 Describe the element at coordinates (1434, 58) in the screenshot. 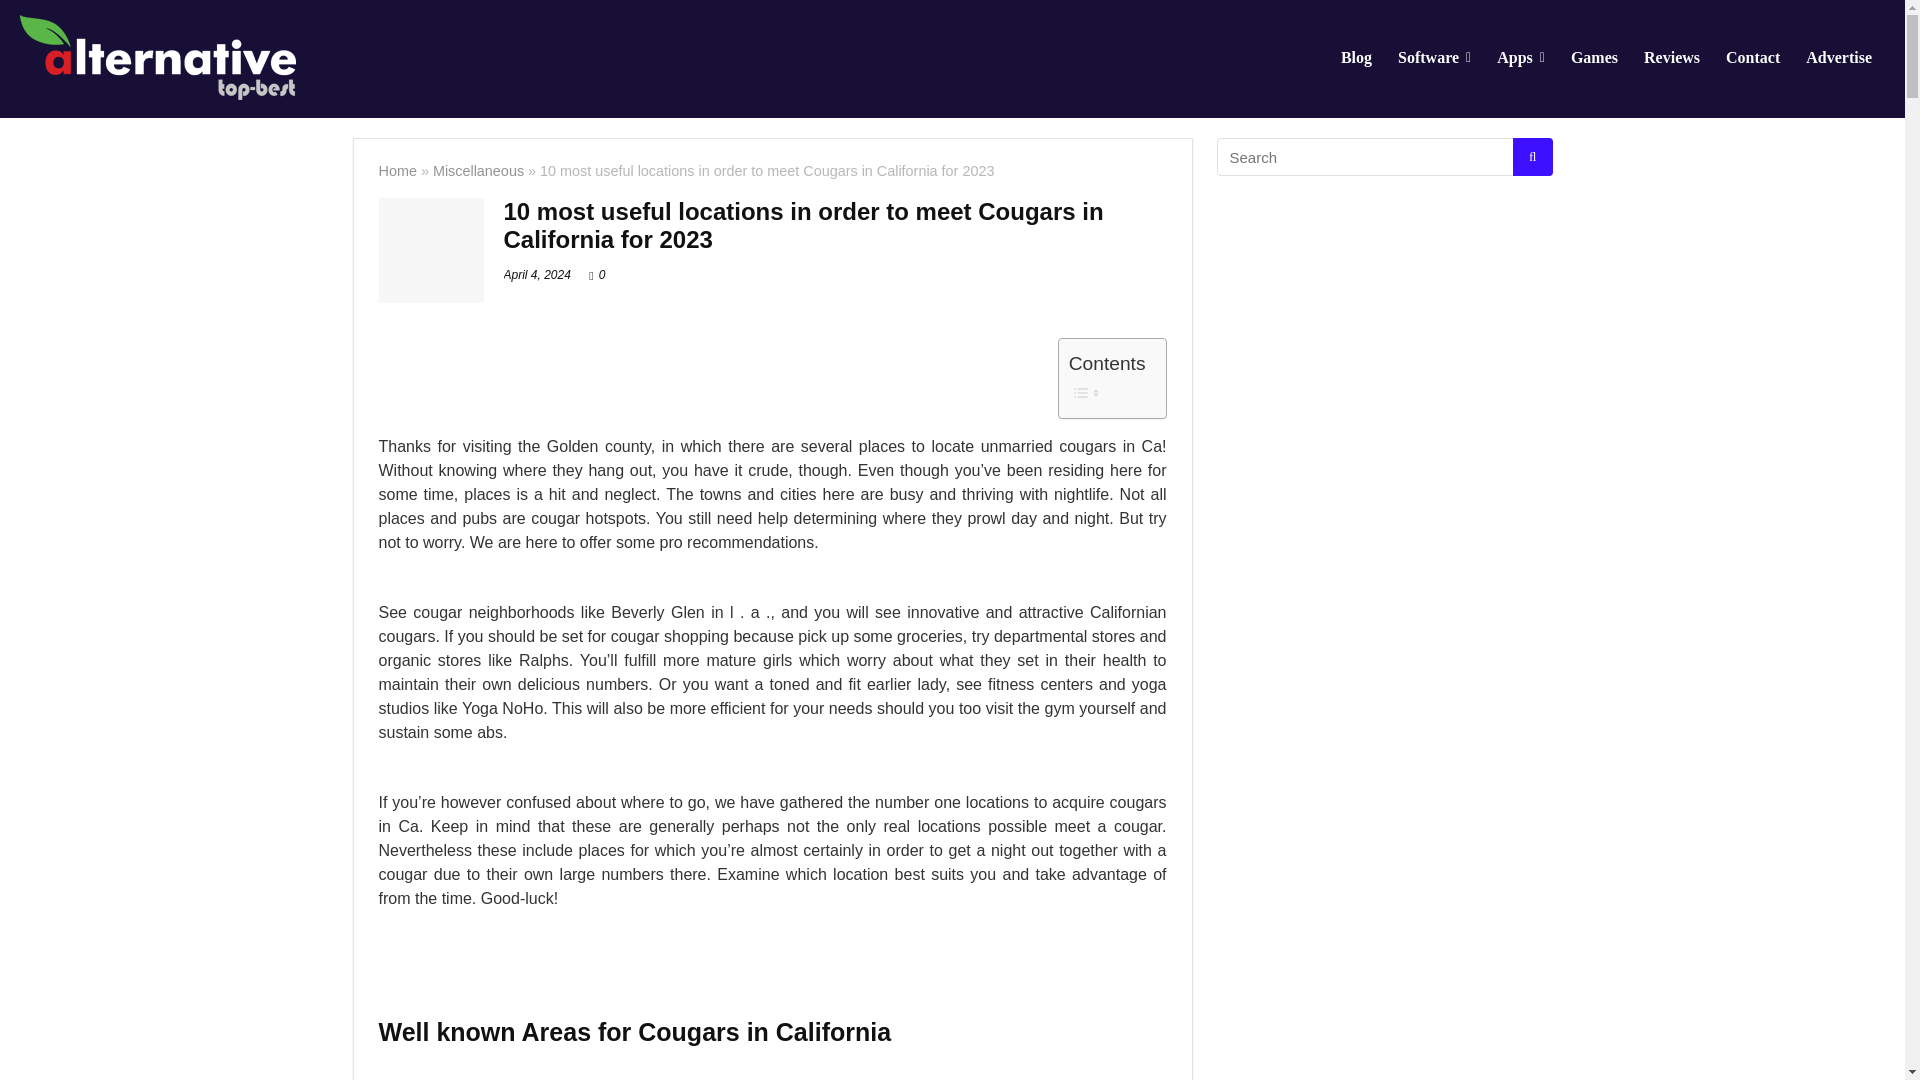

I see `Software` at that location.